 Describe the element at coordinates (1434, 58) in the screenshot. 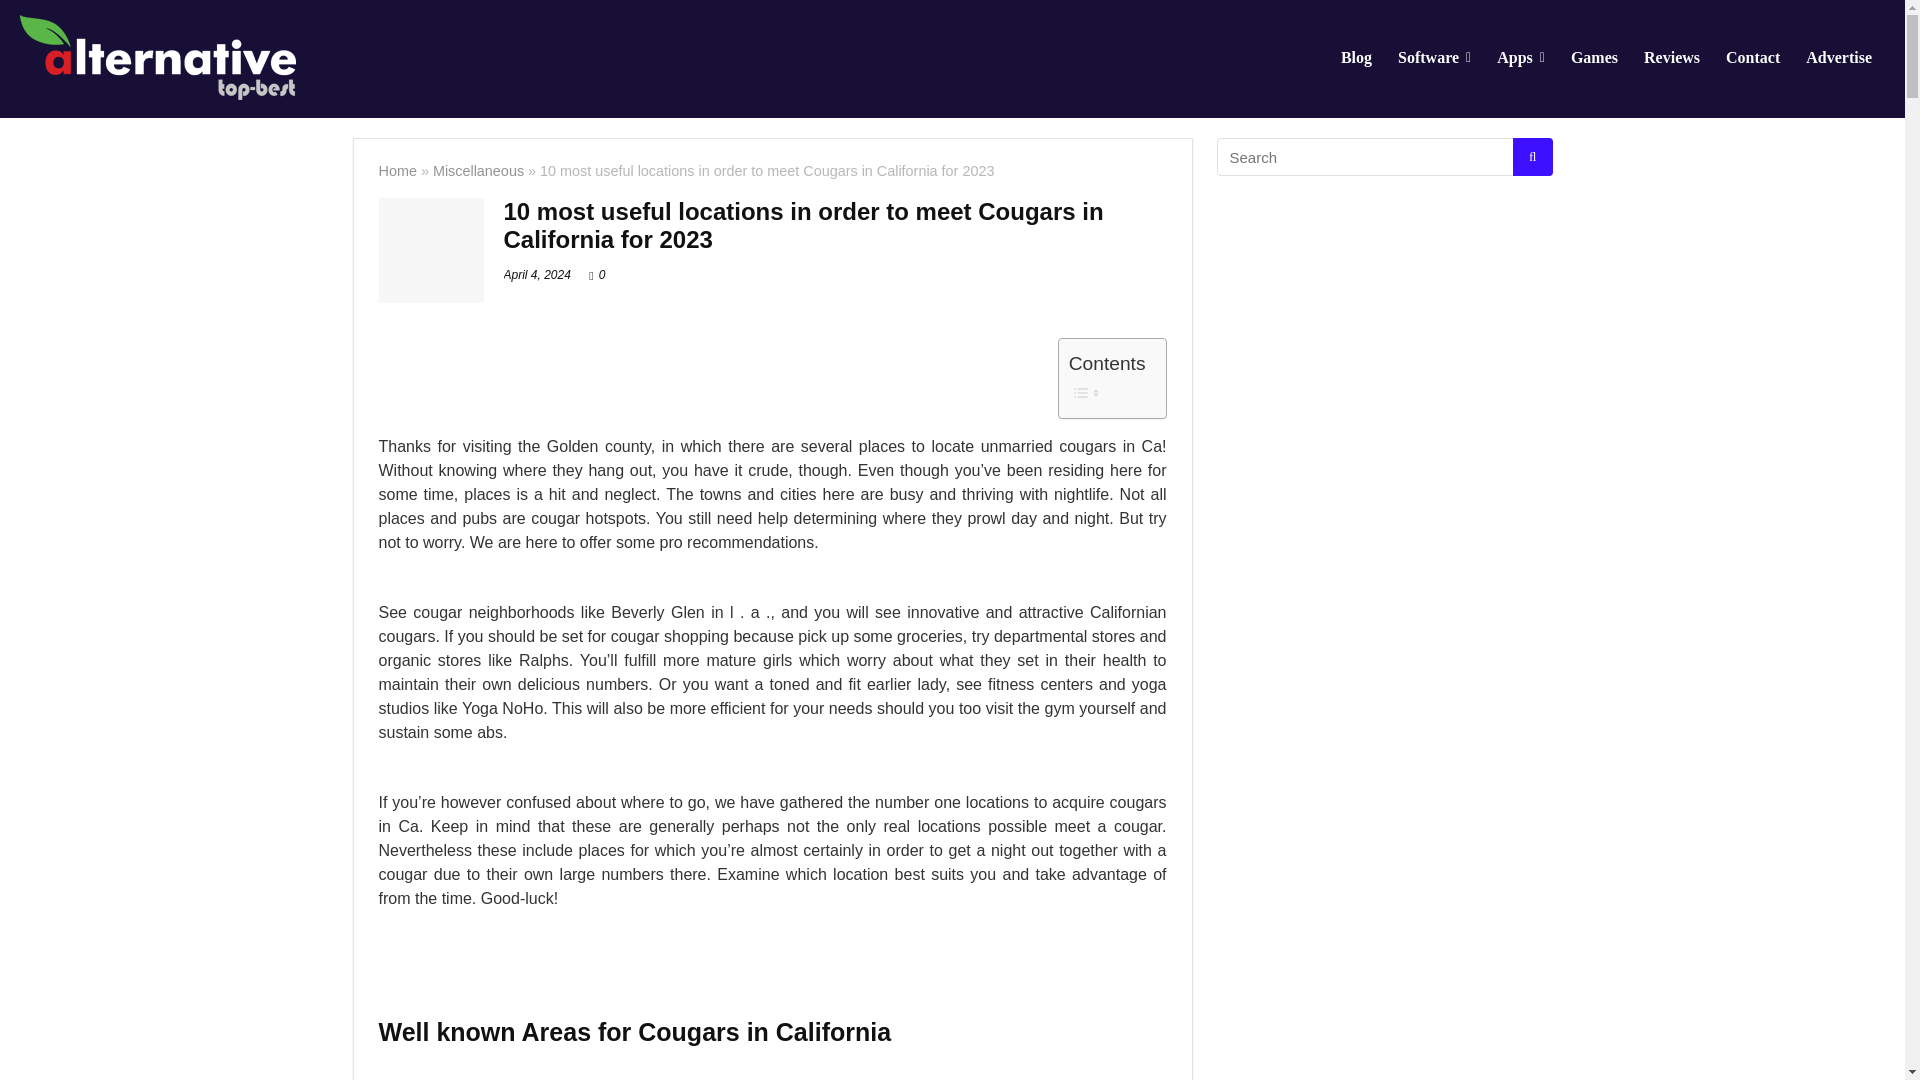

I see `Software` at that location.